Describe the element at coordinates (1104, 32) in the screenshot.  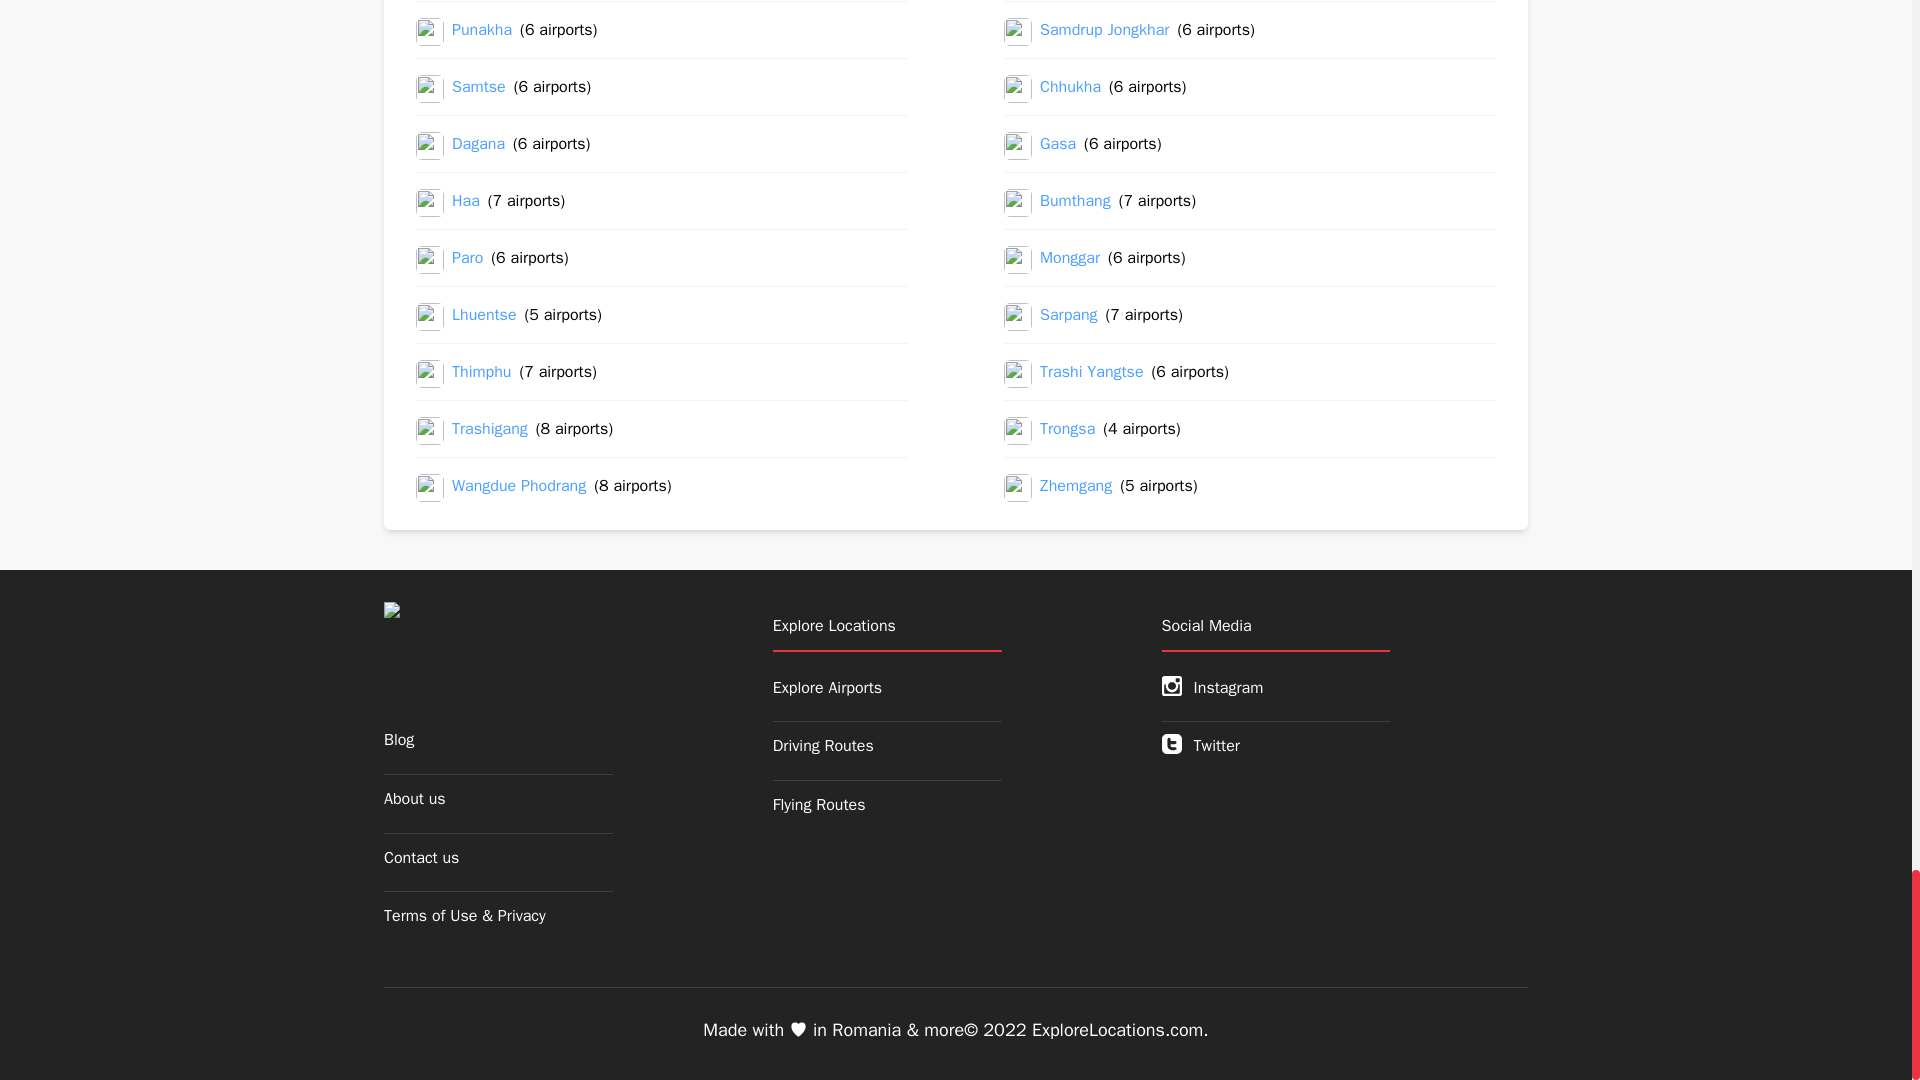
I see `Samdrup Jongkhar` at that location.